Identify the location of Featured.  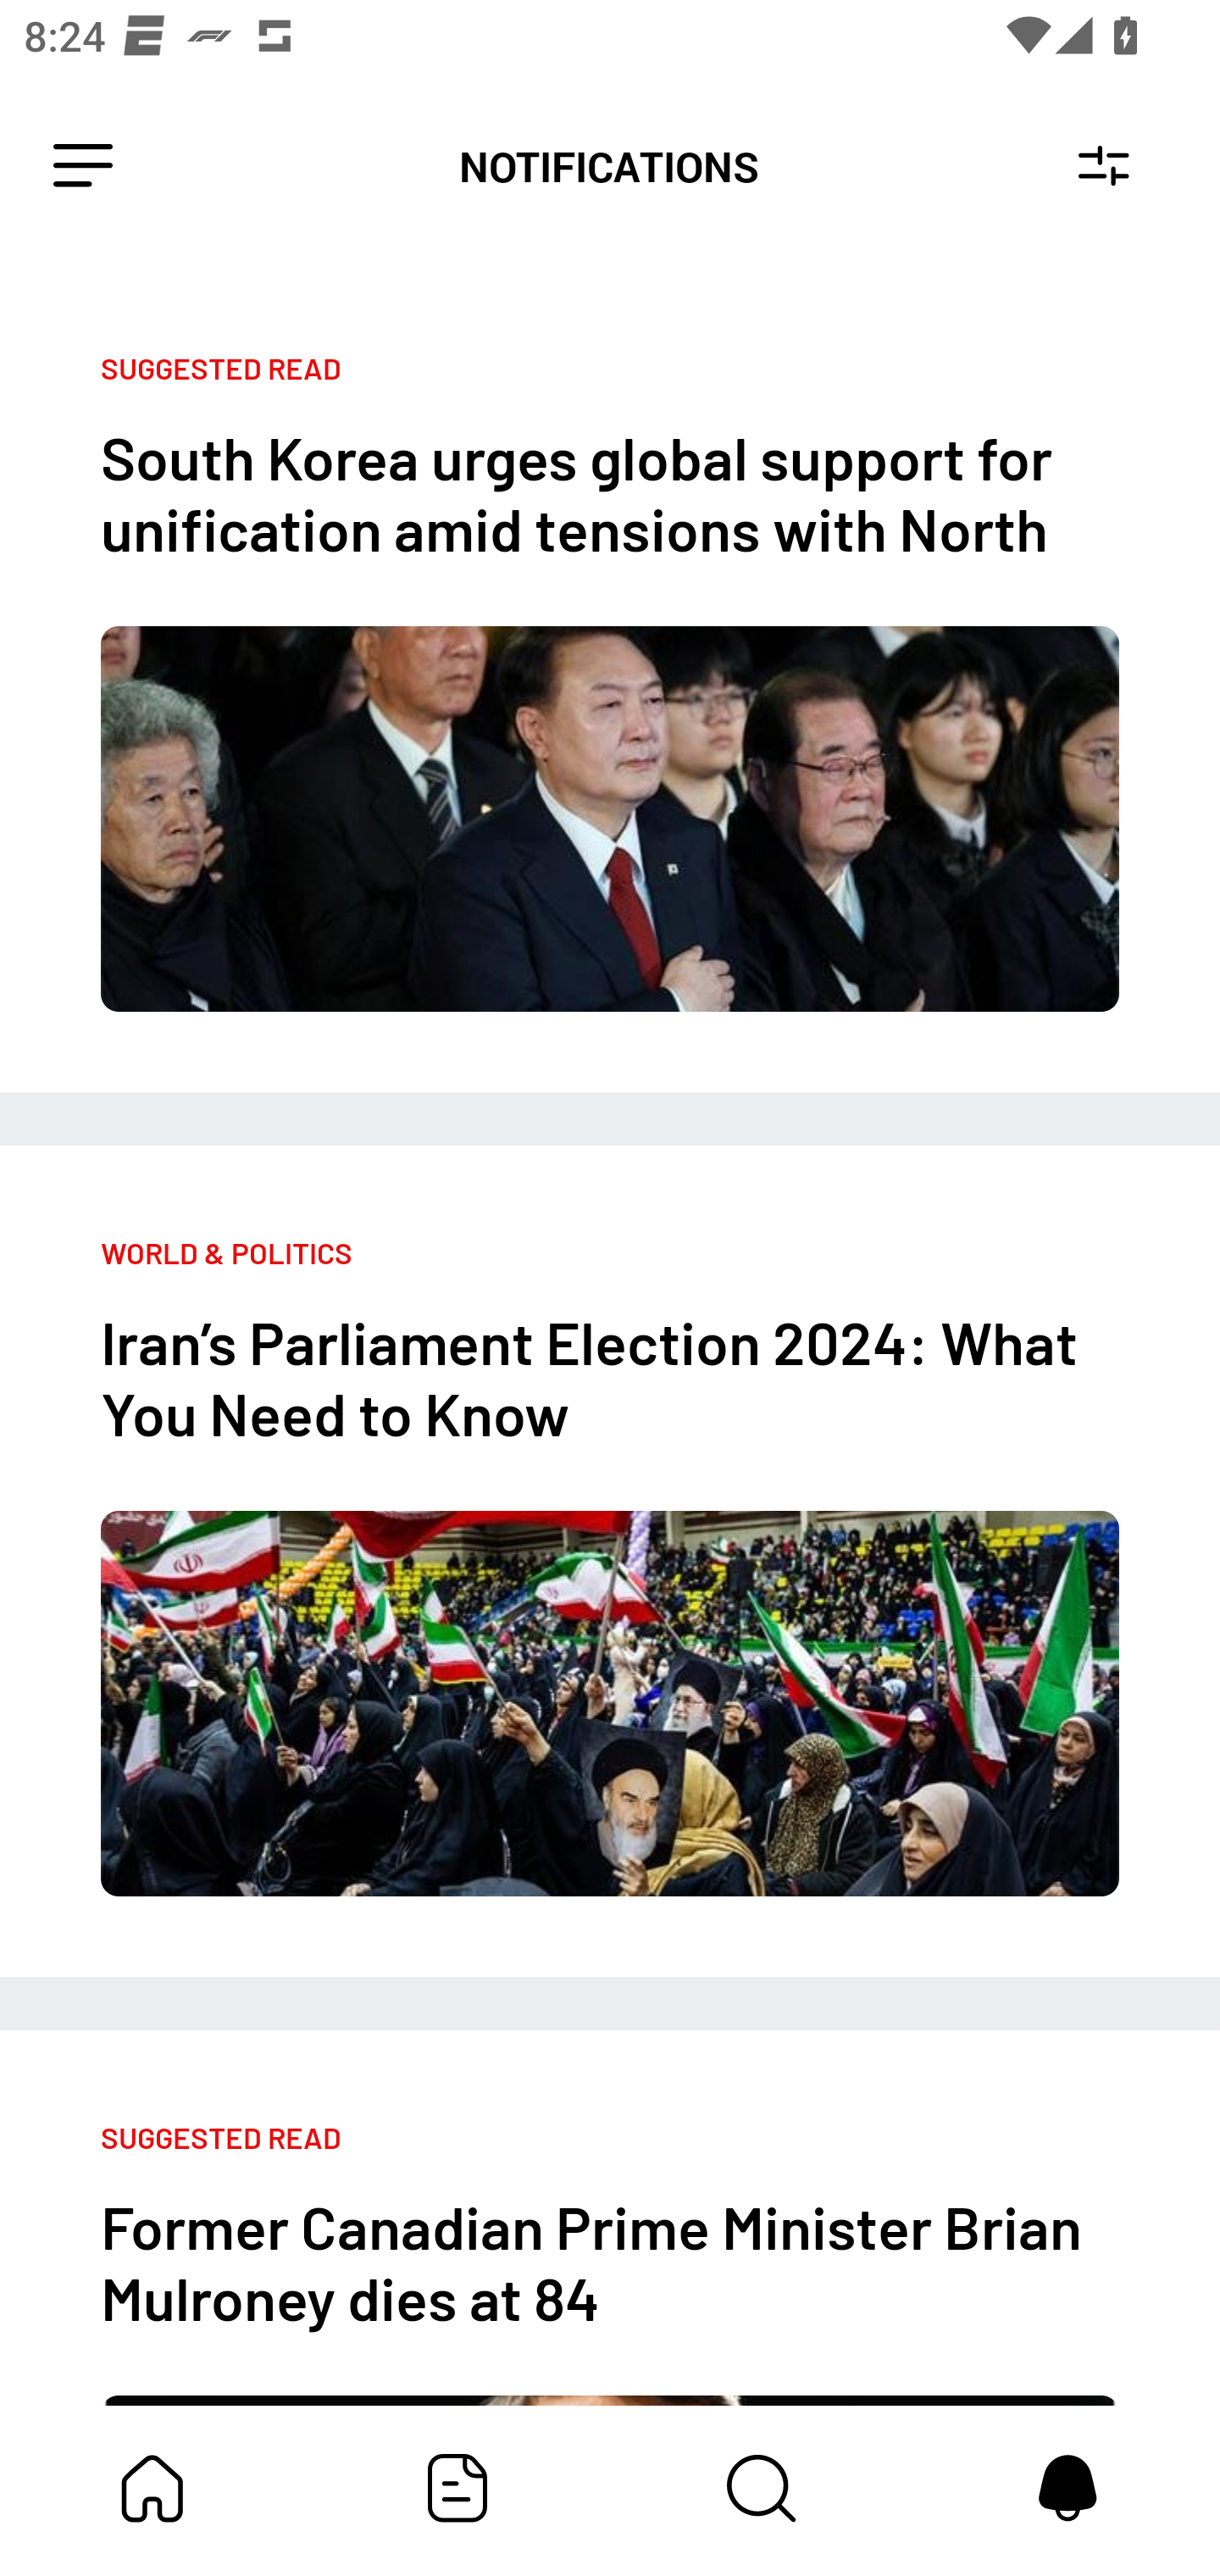
(457, 2488).